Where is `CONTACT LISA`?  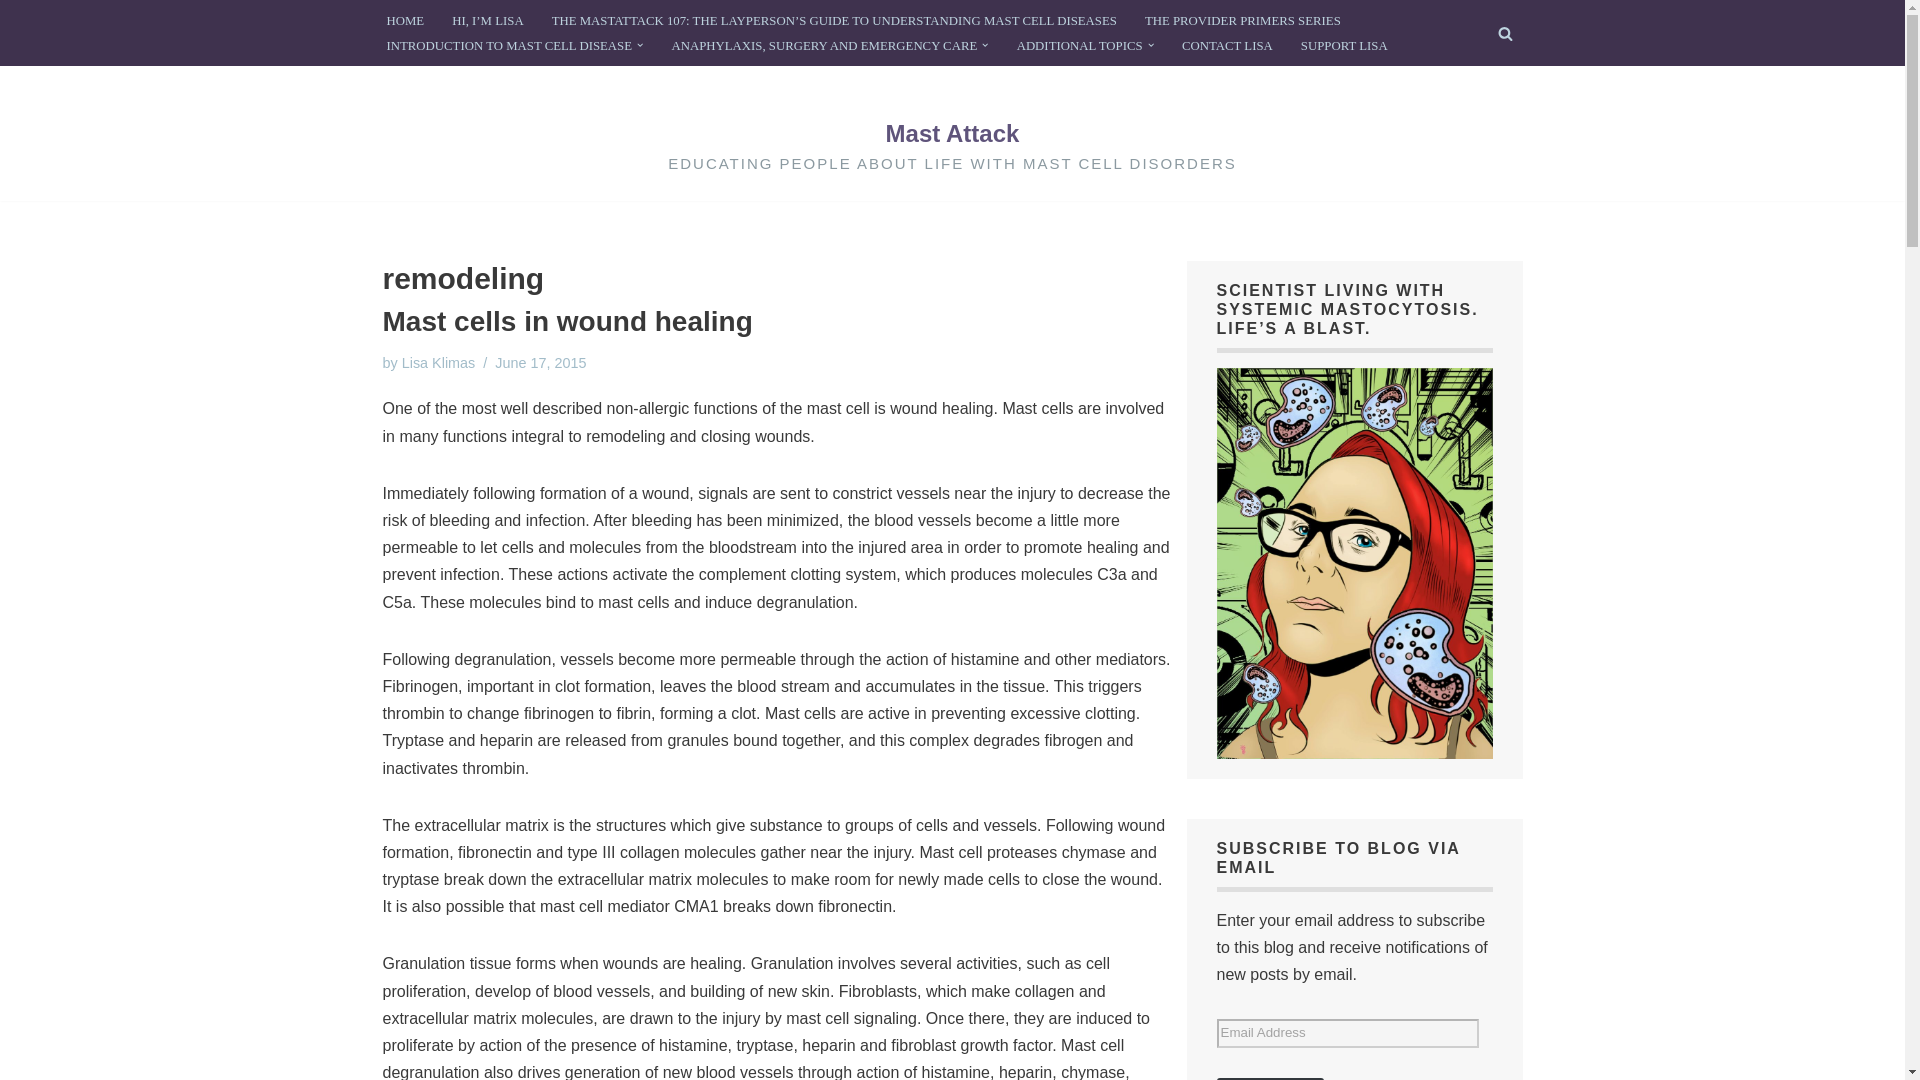
CONTACT LISA is located at coordinates (1227, 46).